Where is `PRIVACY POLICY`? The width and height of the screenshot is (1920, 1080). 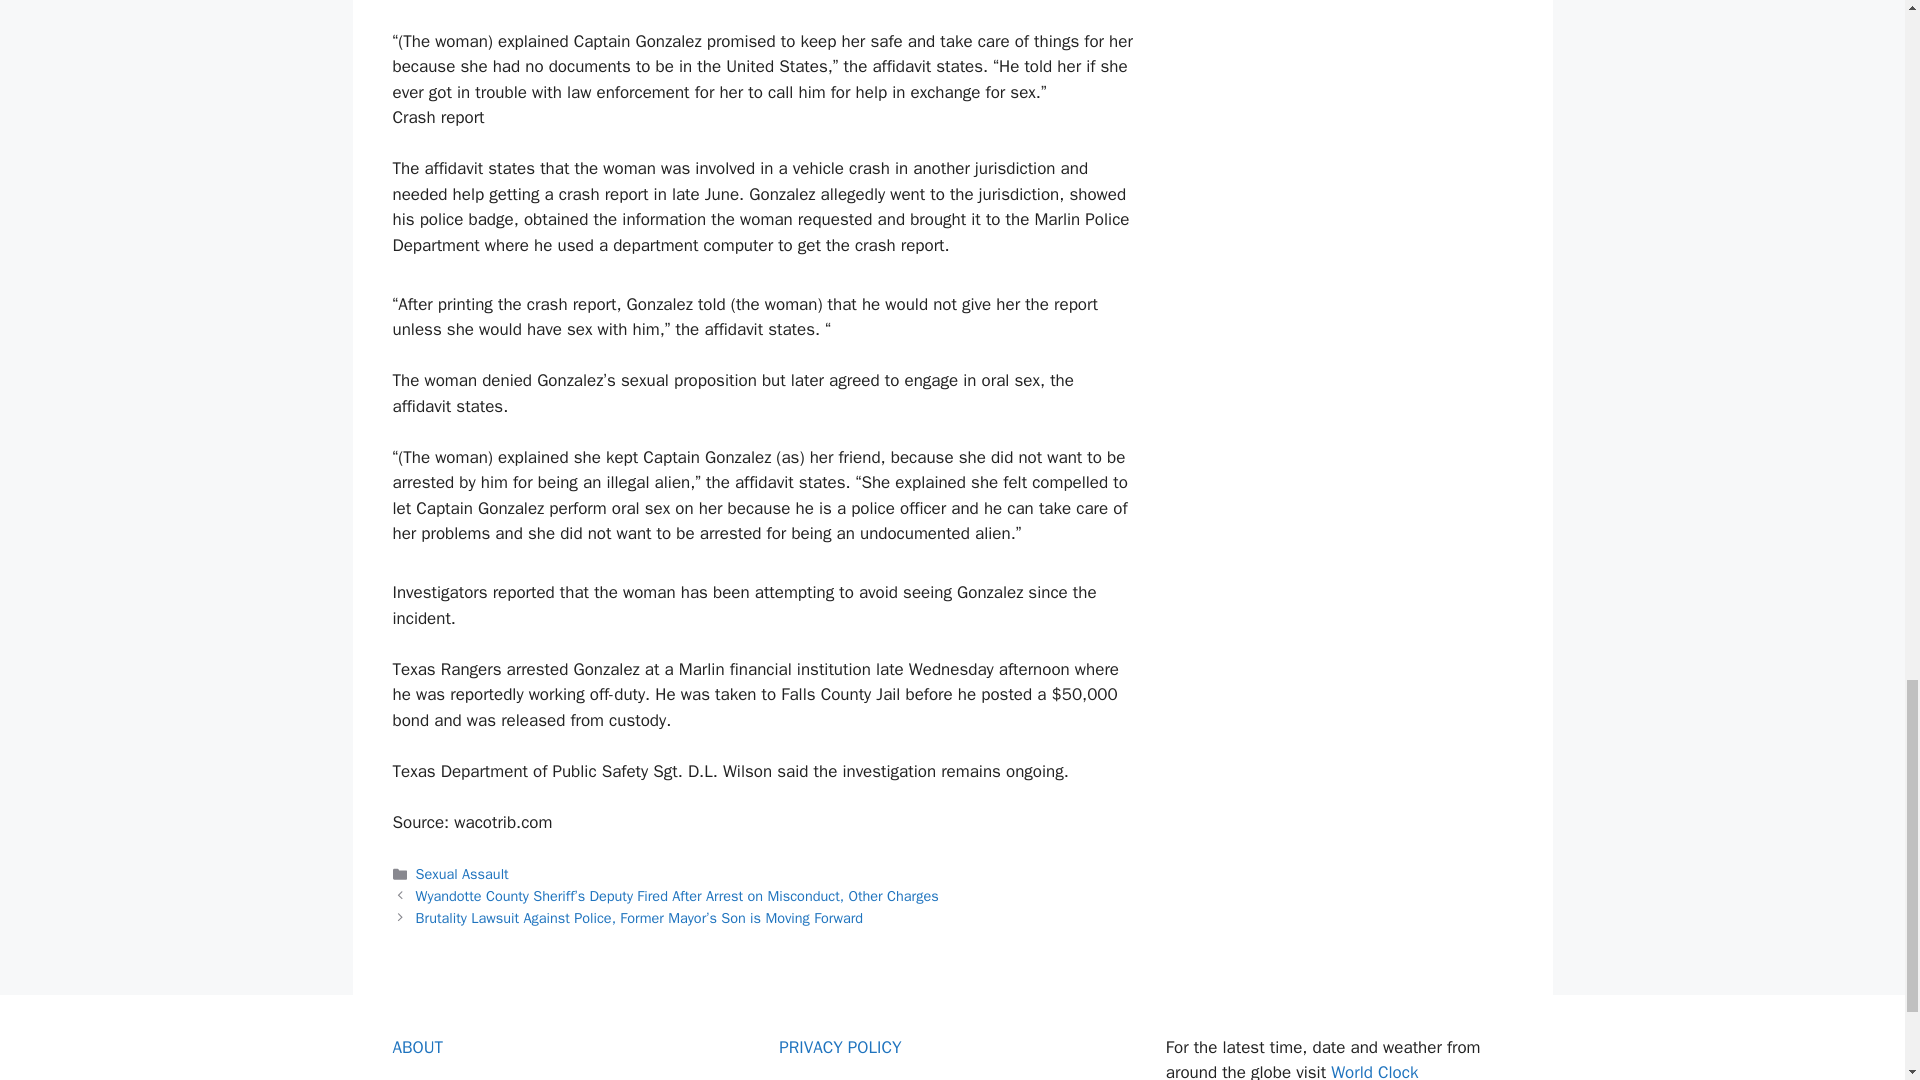 PRIVACY POLICY is located at coordinates (840, 1047).